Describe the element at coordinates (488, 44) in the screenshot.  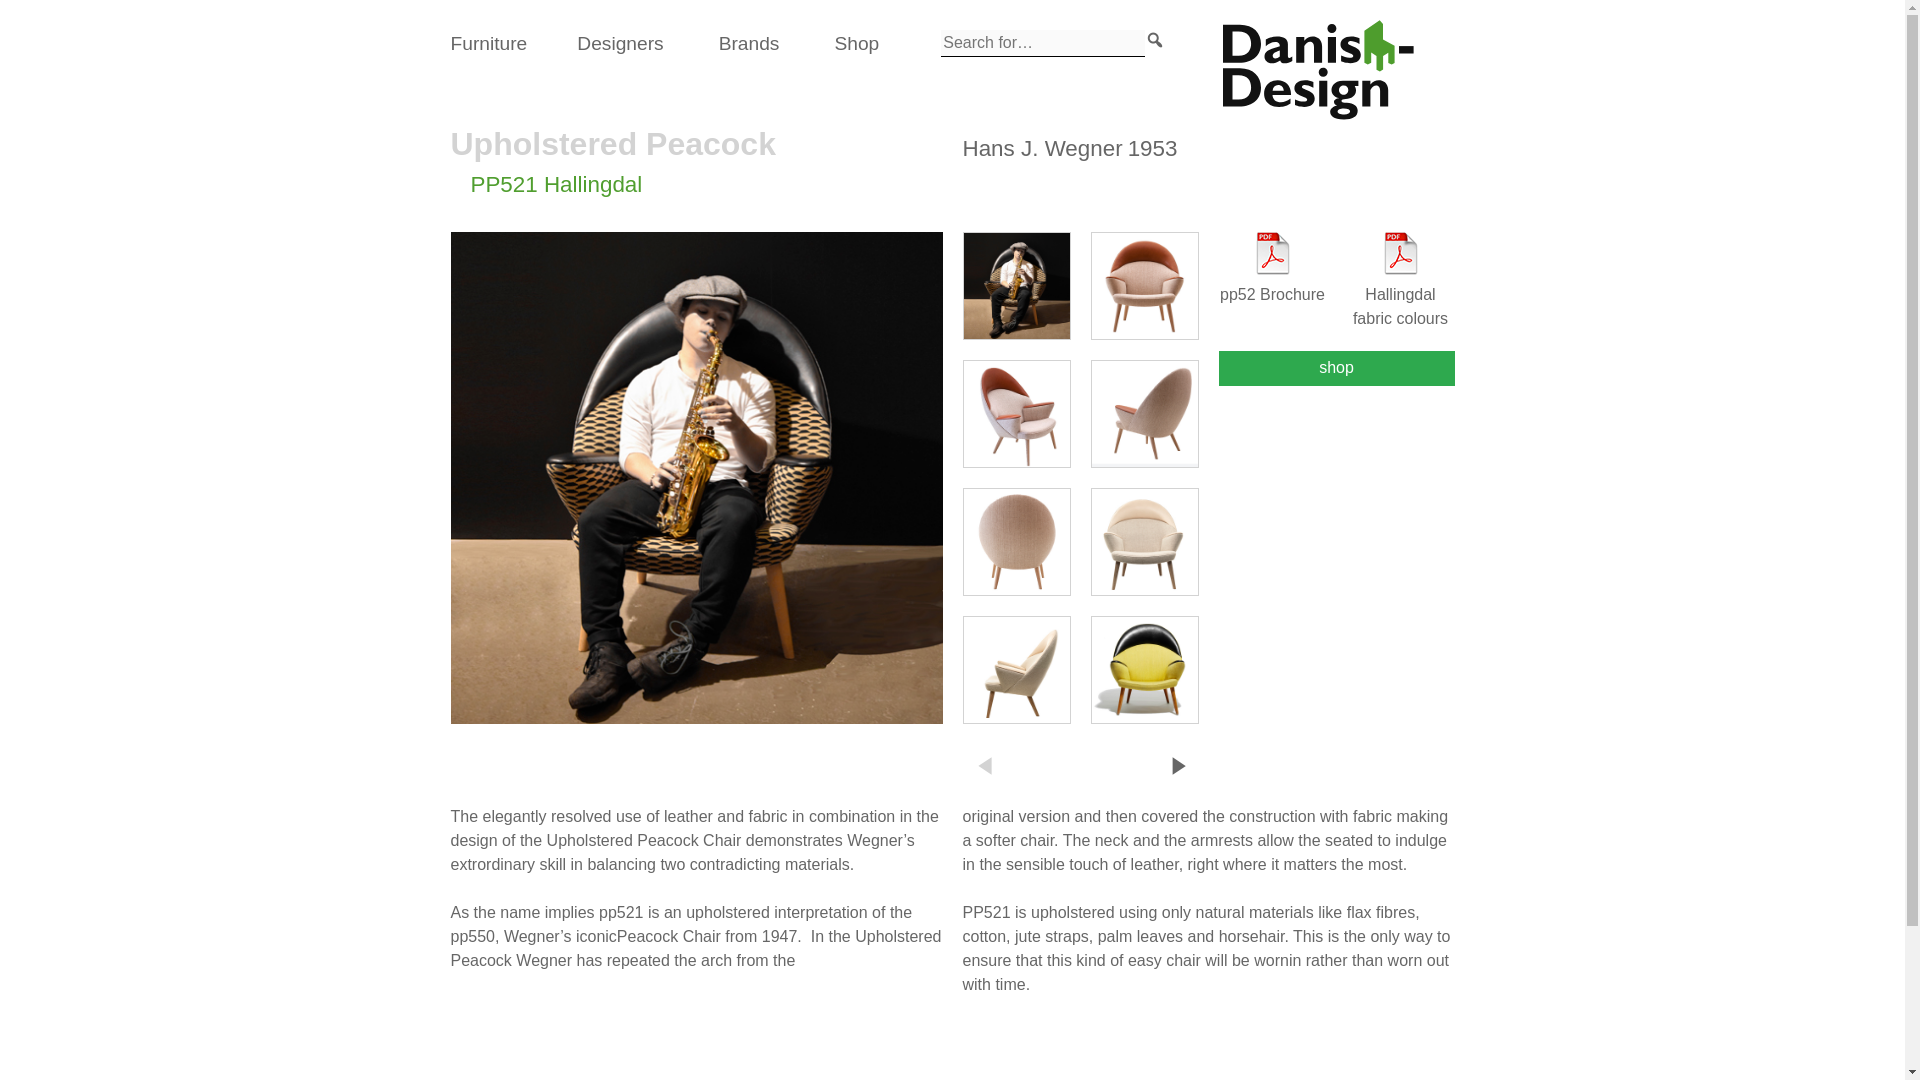
I see `Furniture` at that location.